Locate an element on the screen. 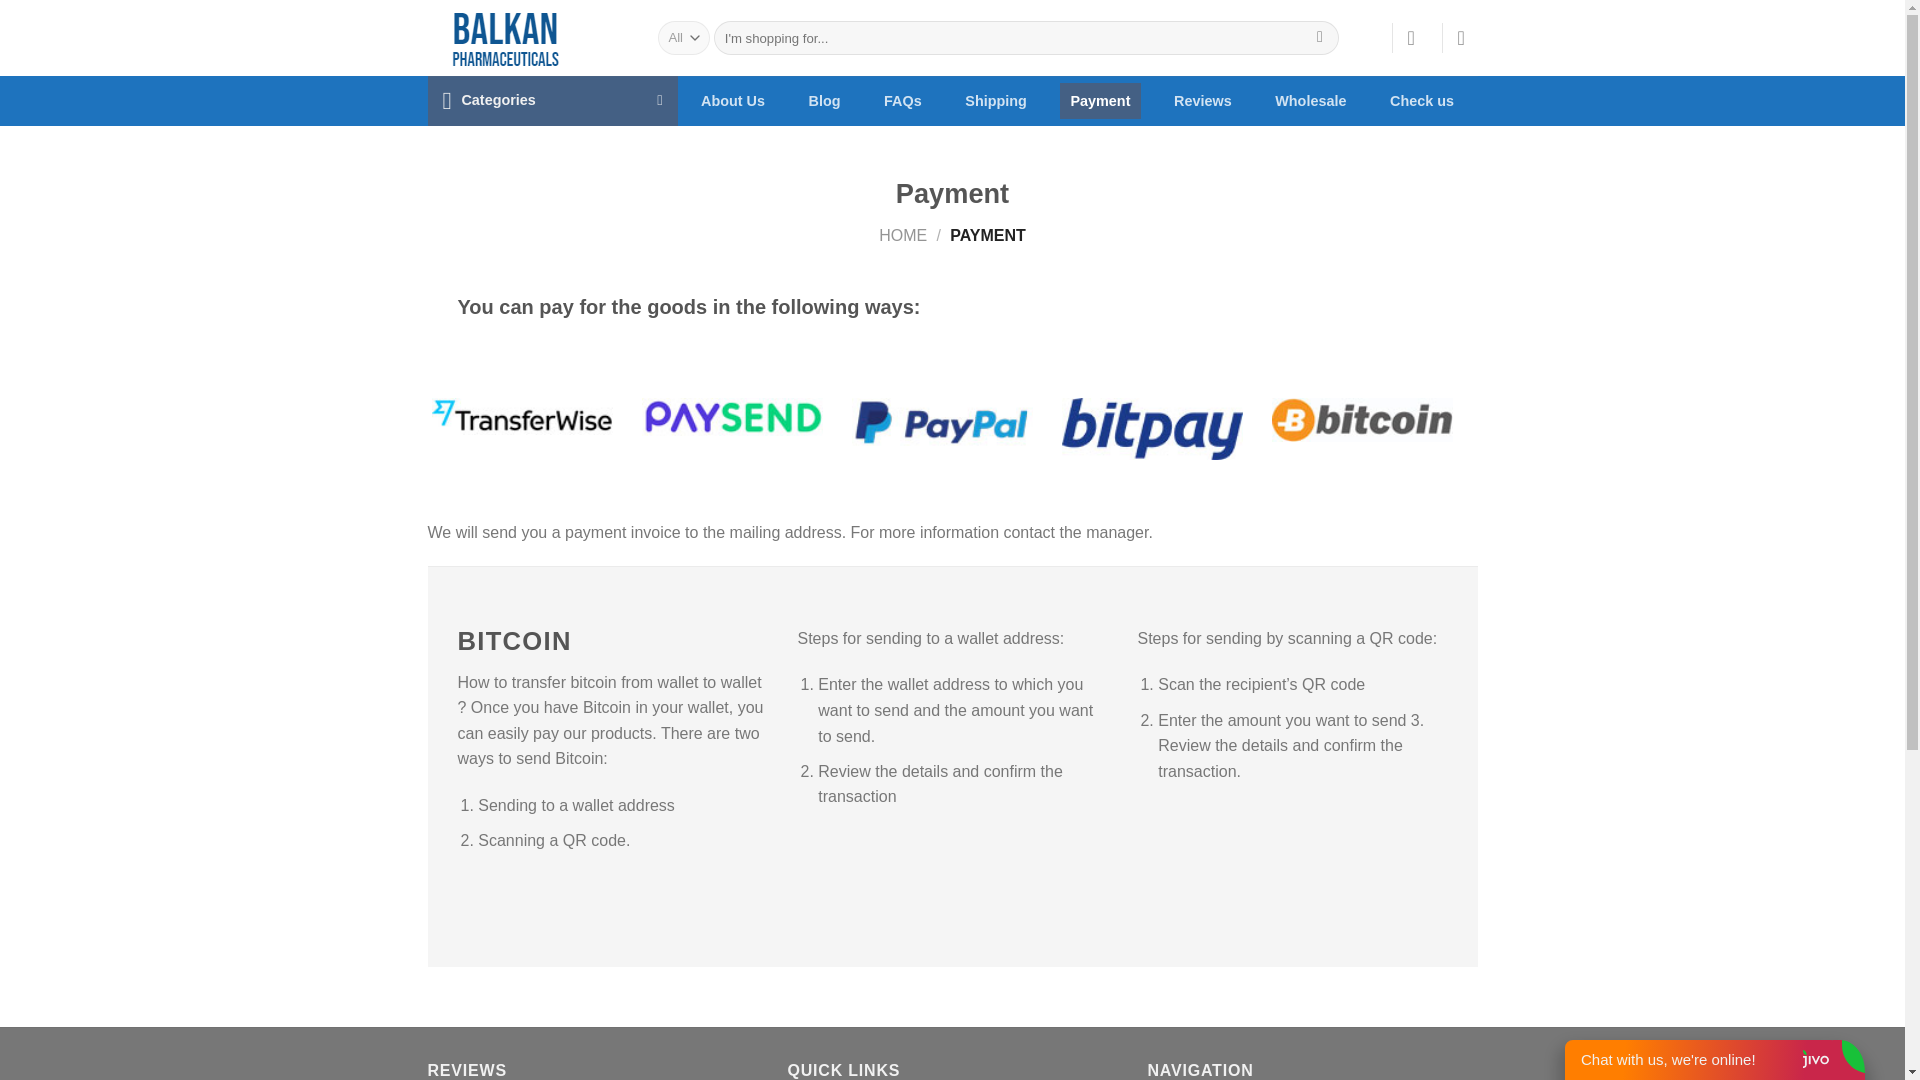  Search is located at coordinates (1320, 38).